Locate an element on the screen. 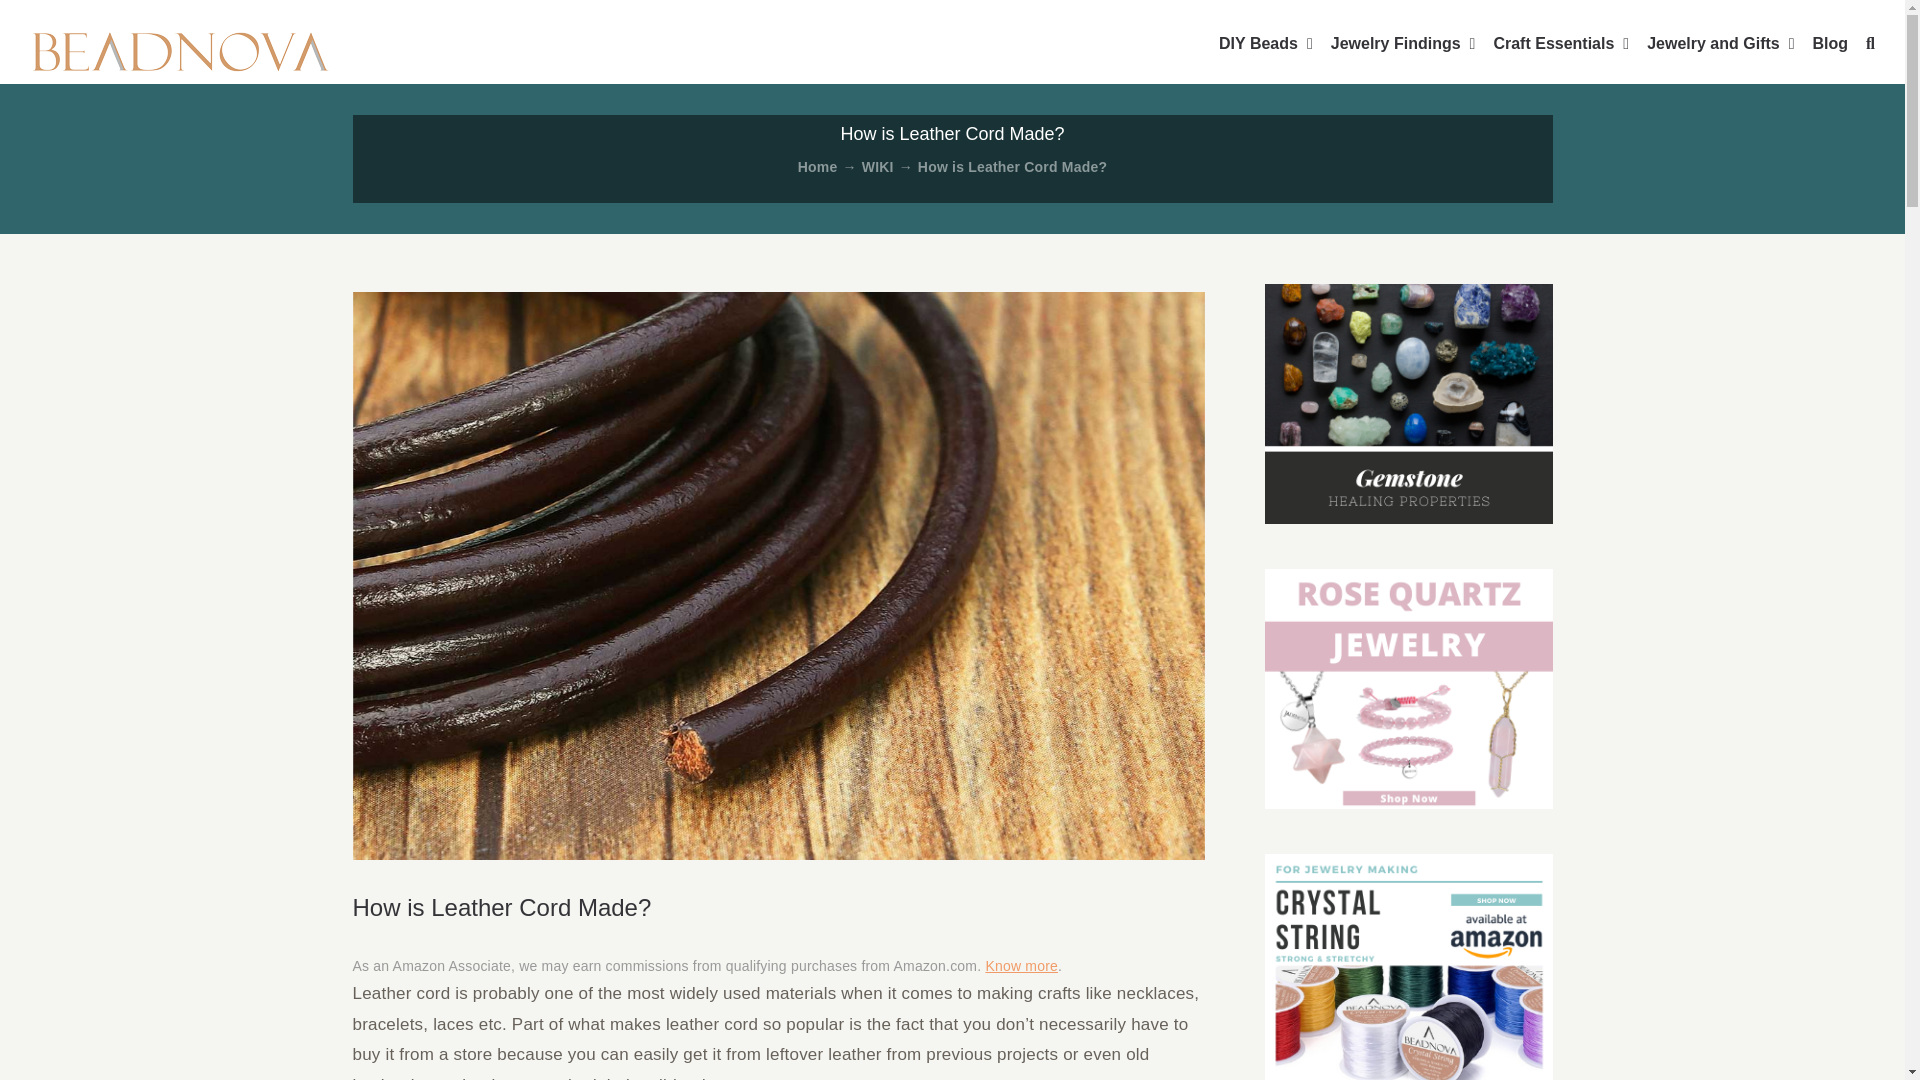  Click here to know more is located at coordinates (1020, 966).